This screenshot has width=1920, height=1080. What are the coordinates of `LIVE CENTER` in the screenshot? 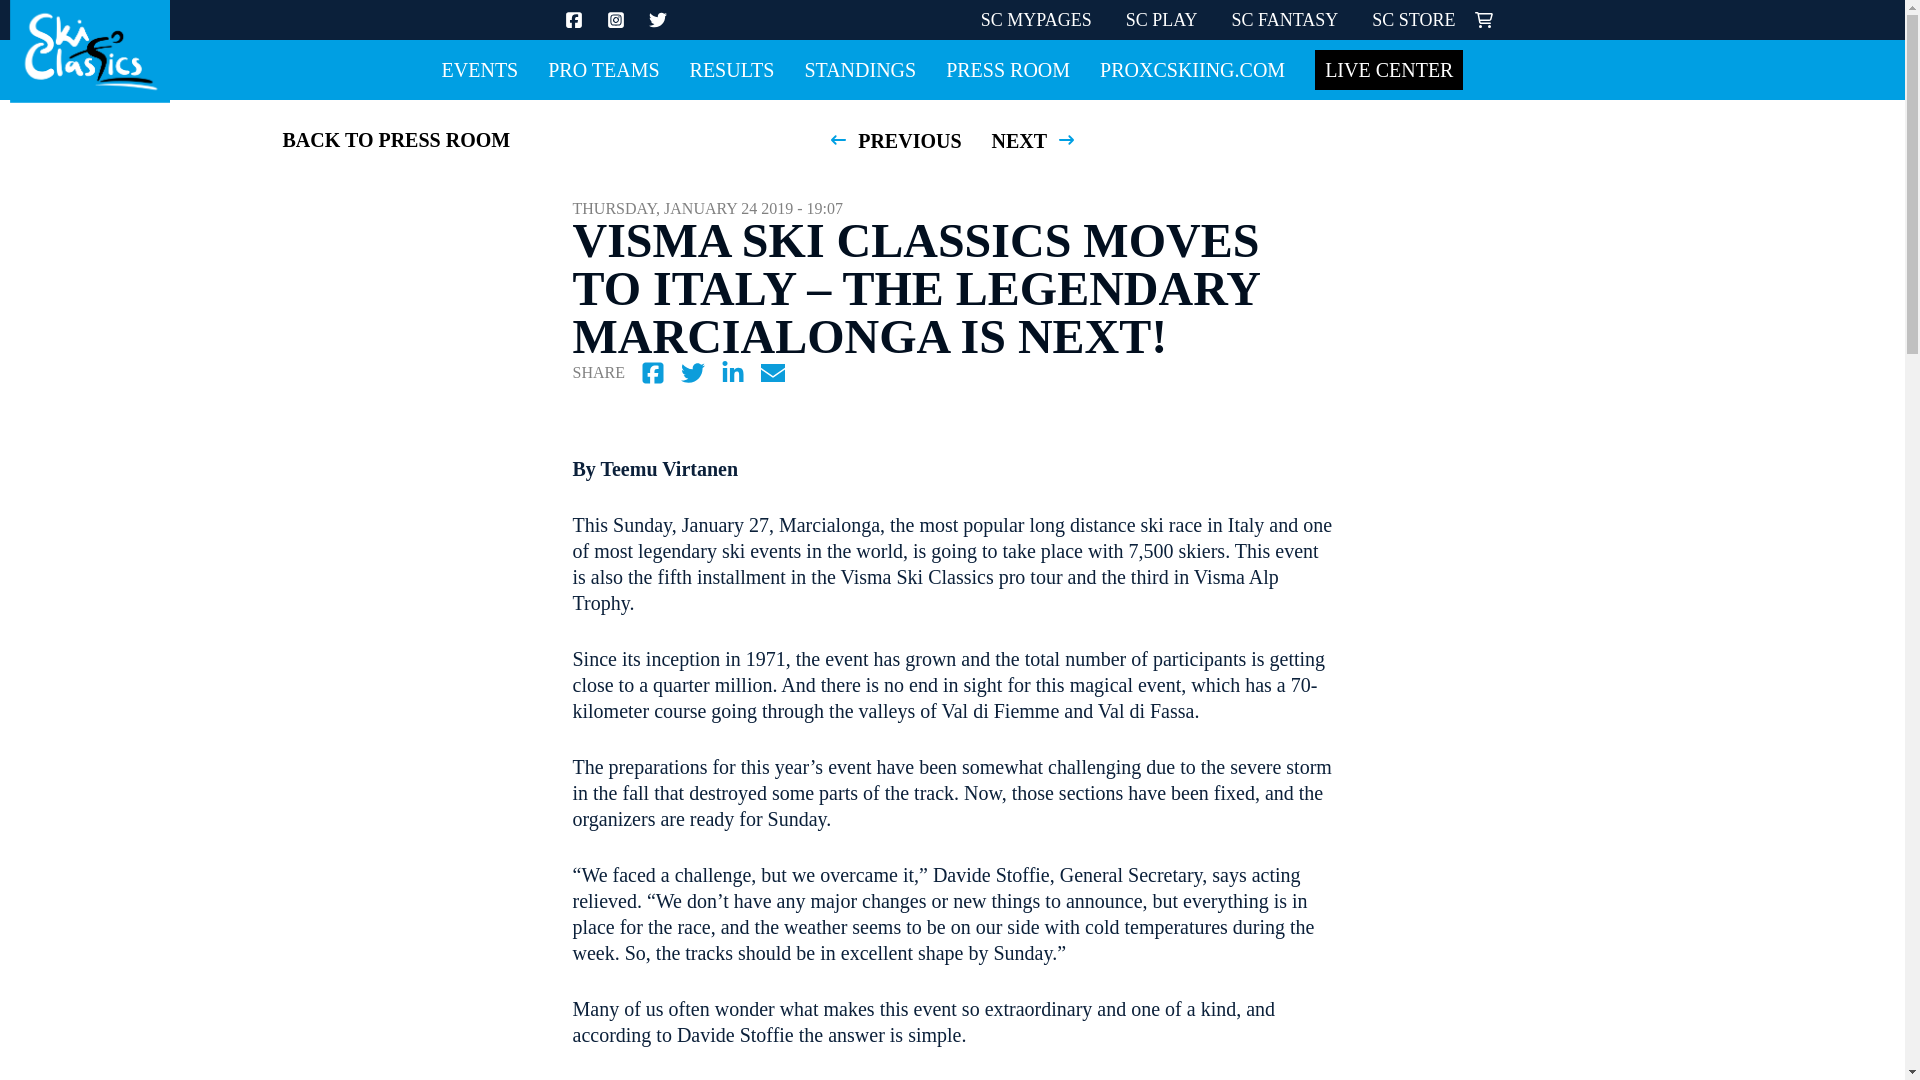 It's located at (1389, 69).